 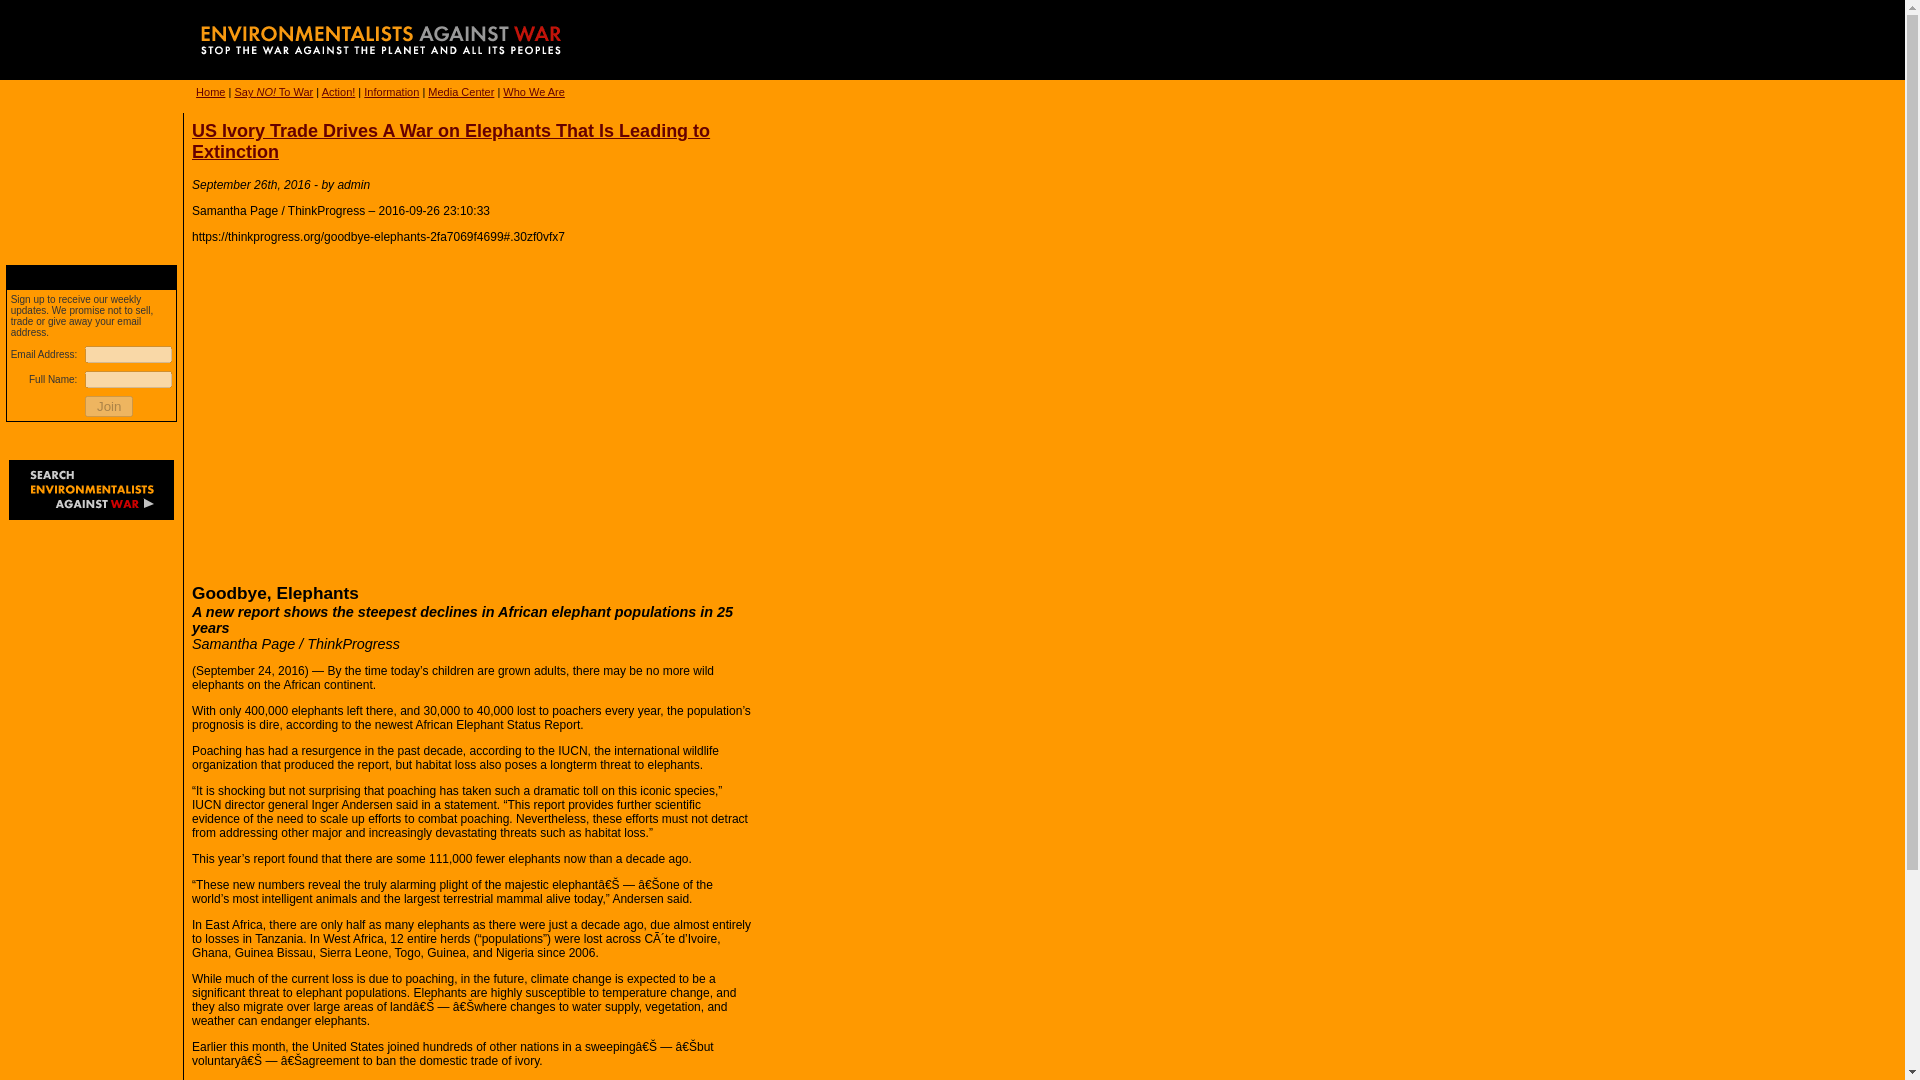 I want to click on Who We Are, so click(x=534, y=92).